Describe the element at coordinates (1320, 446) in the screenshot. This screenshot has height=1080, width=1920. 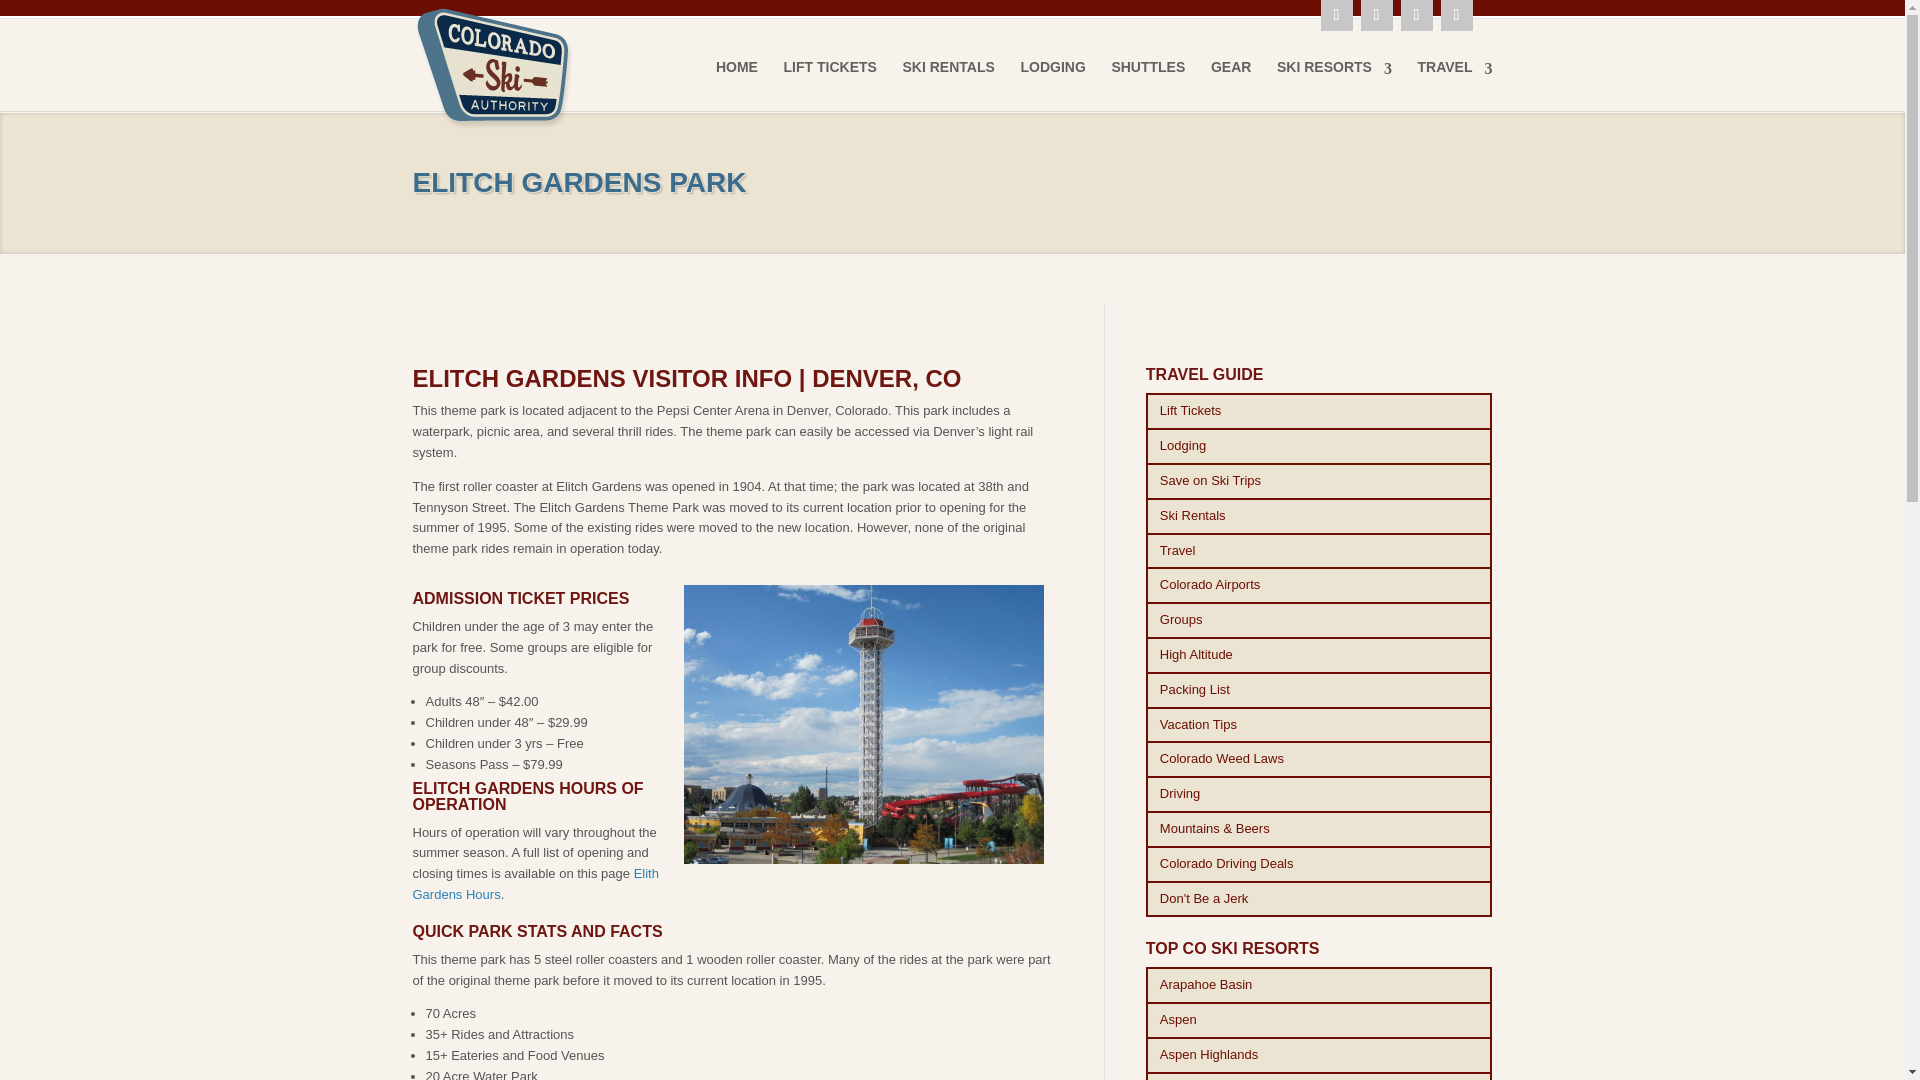
I see `Lodging` at that location.